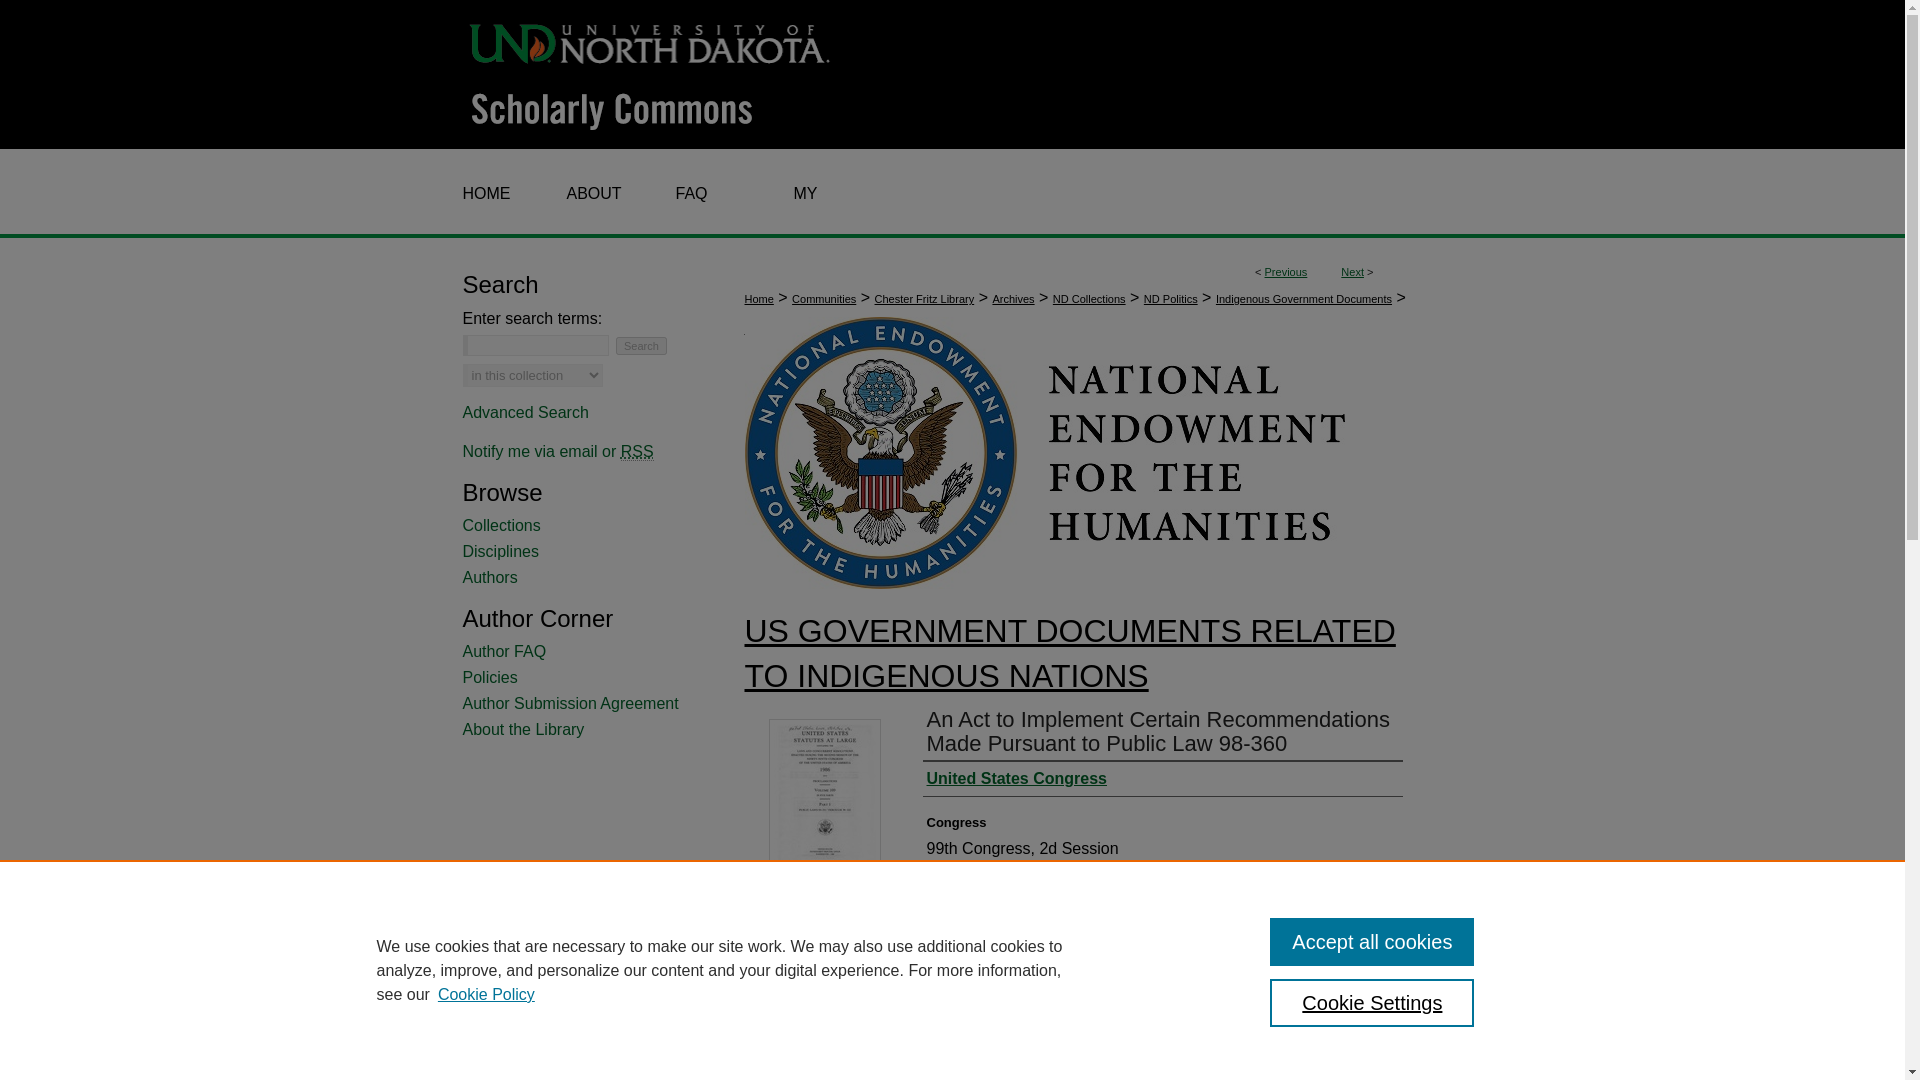  I want to click on Indigenous Studies Commons, so click(817, 1027).